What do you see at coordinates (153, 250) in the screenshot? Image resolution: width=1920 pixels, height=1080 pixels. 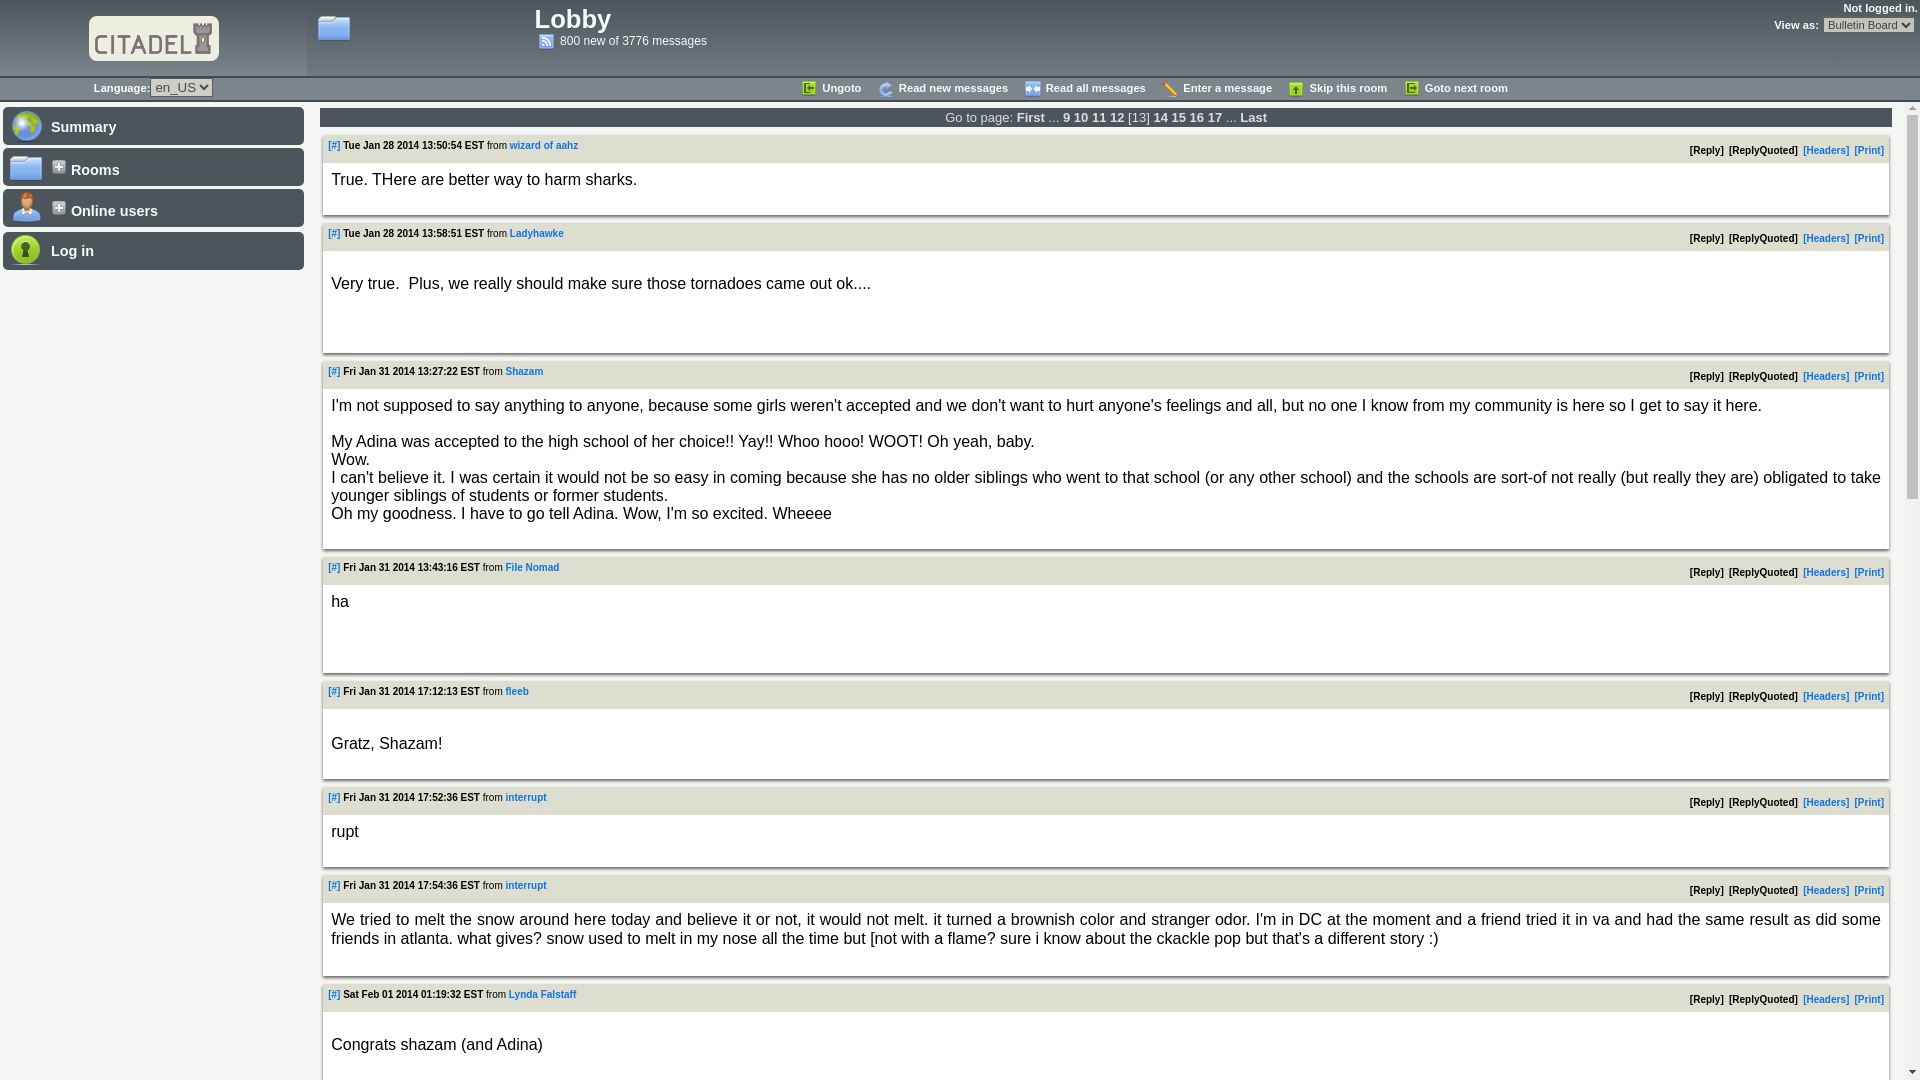 I see `Log in` at bounding box center [153, 250].